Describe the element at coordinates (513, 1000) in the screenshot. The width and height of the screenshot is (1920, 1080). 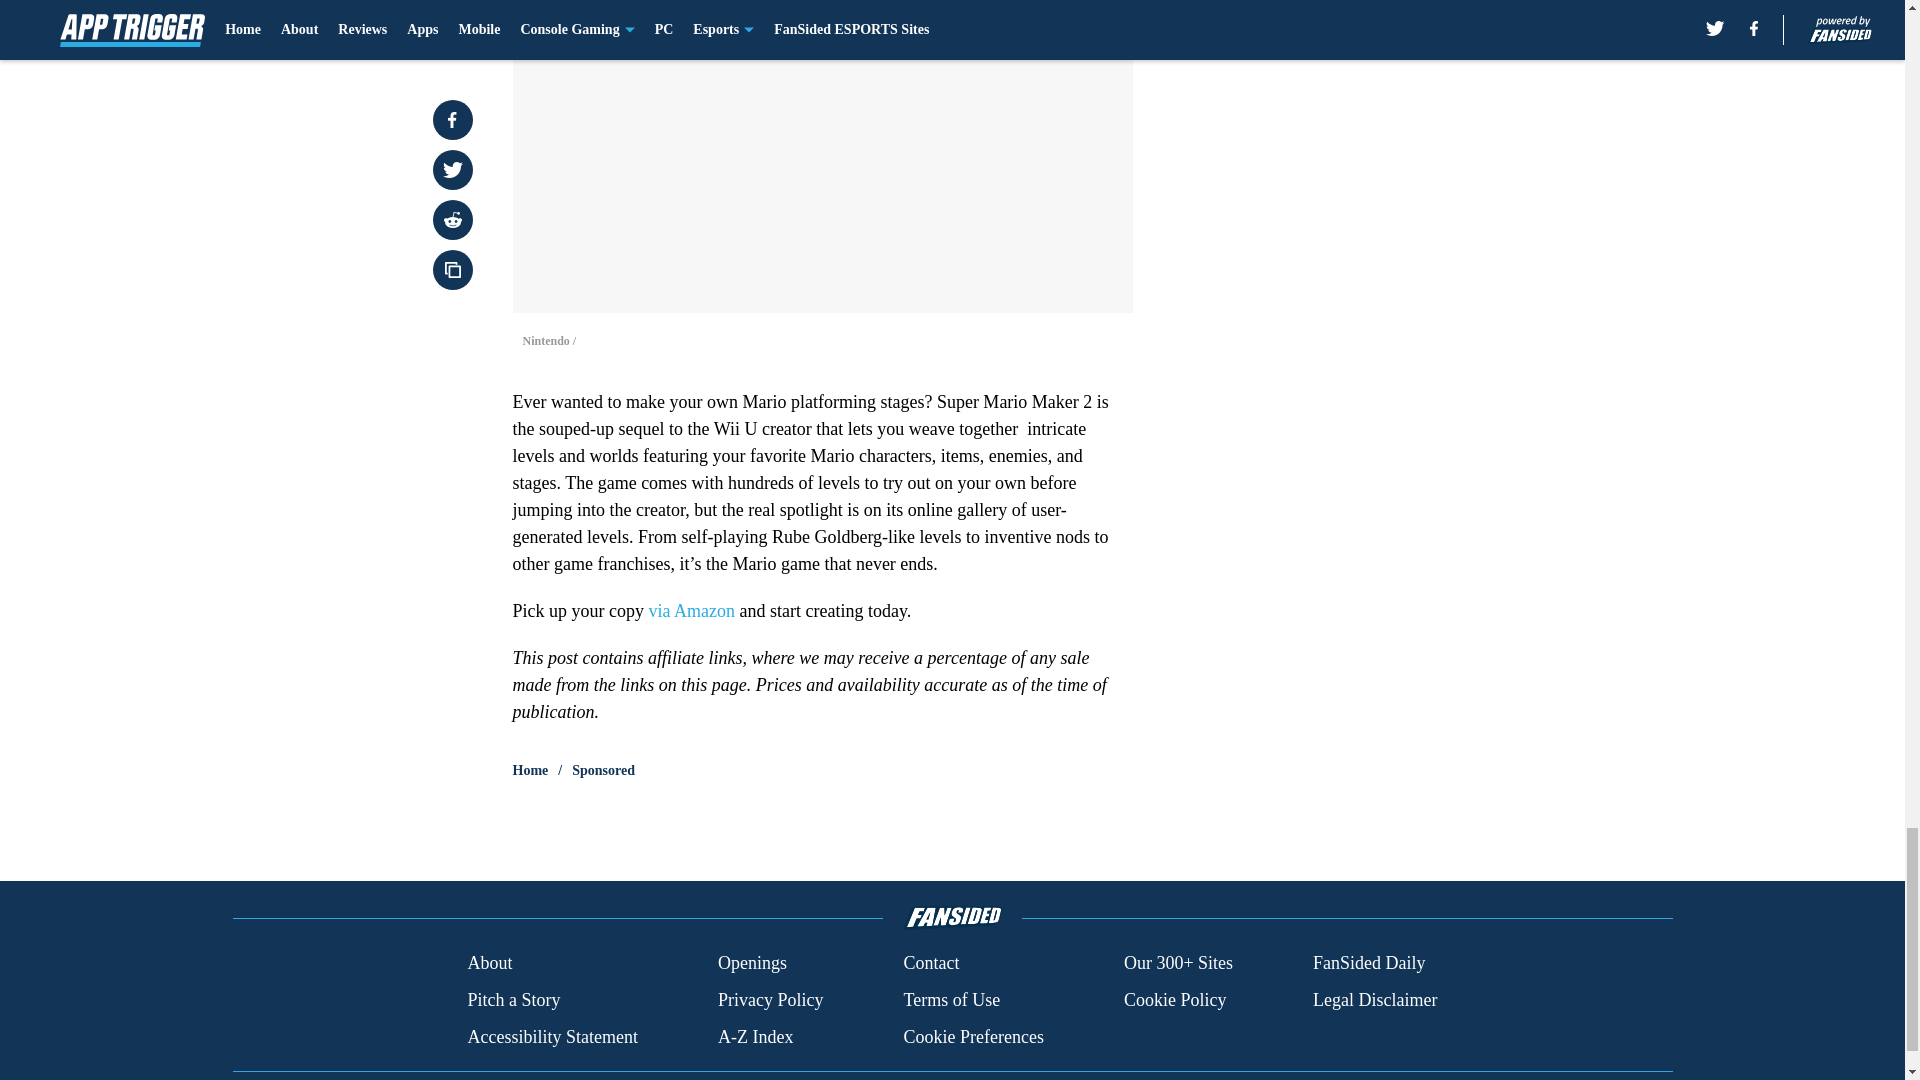
I see `Pitch a Story` at that location.